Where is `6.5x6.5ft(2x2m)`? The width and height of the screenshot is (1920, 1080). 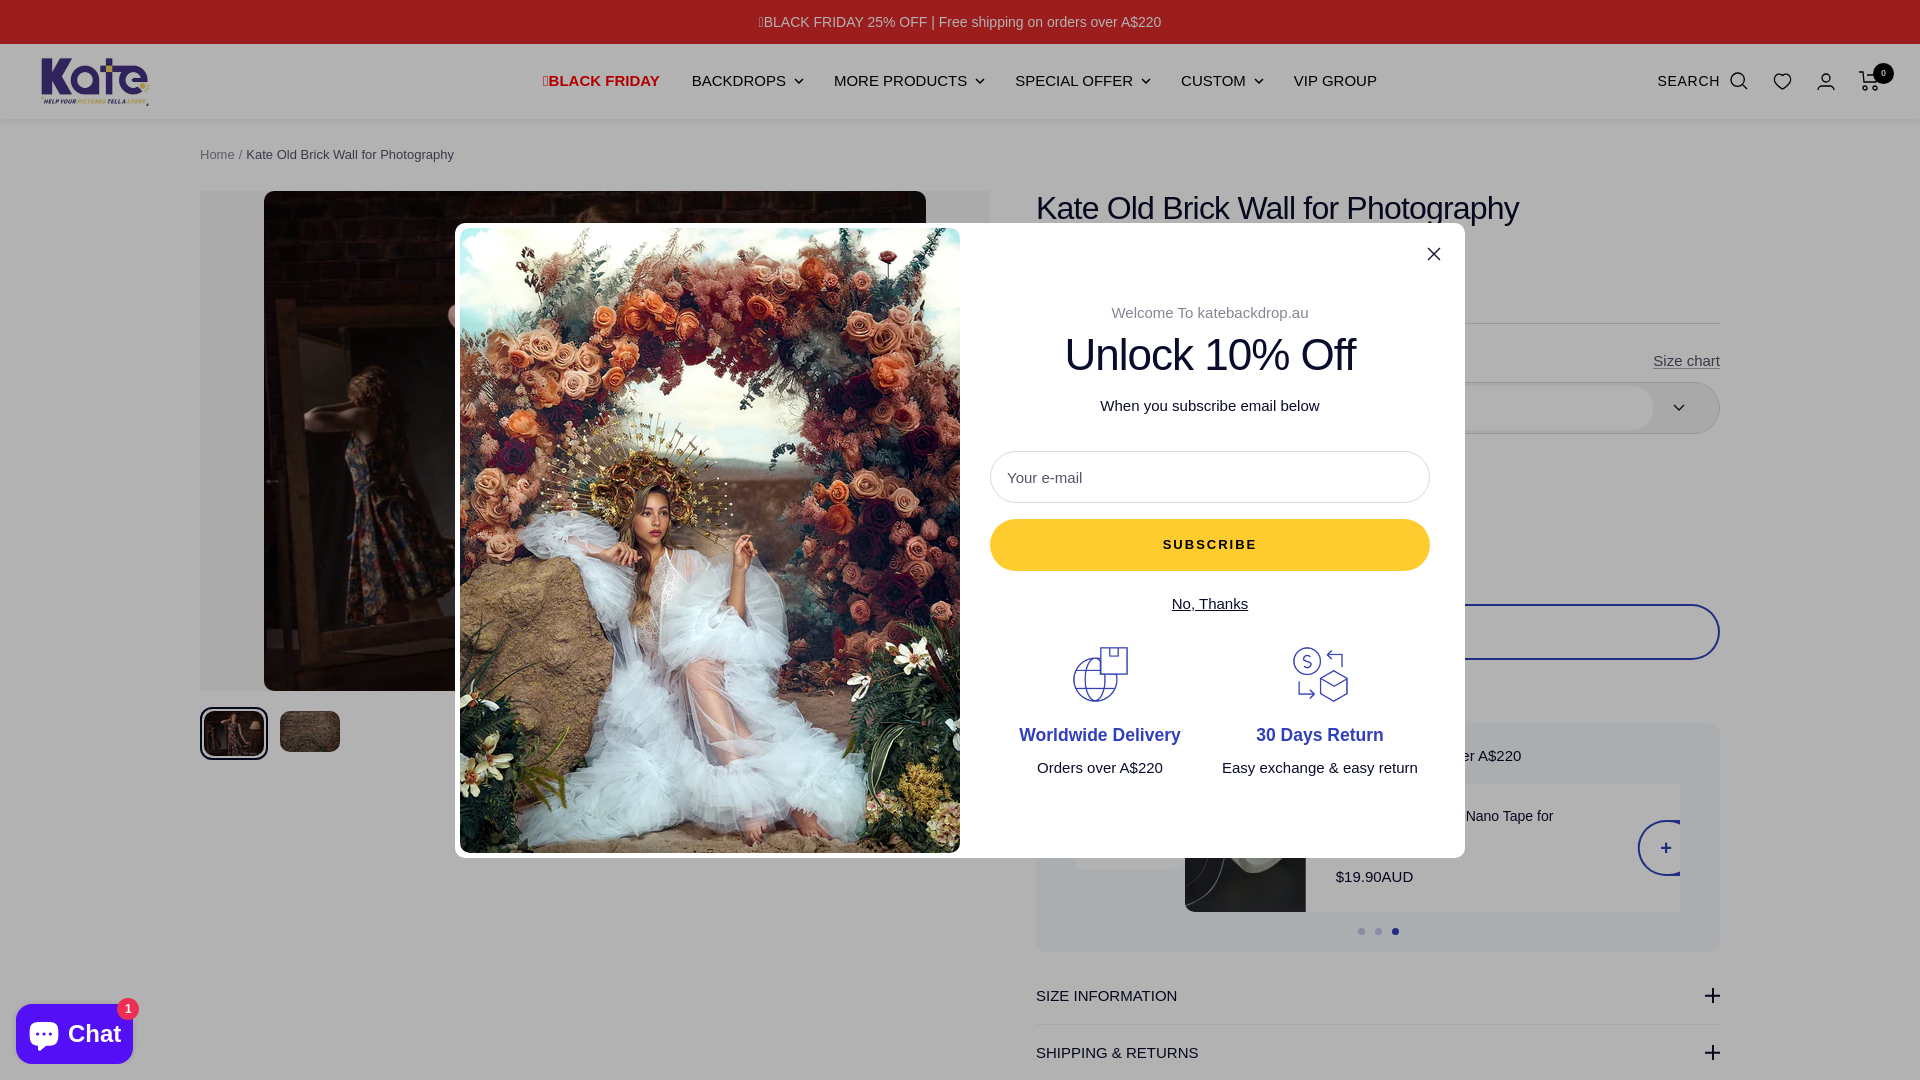 6.5x6.5ft(2x2m) is located at coordinates (1370, 589).